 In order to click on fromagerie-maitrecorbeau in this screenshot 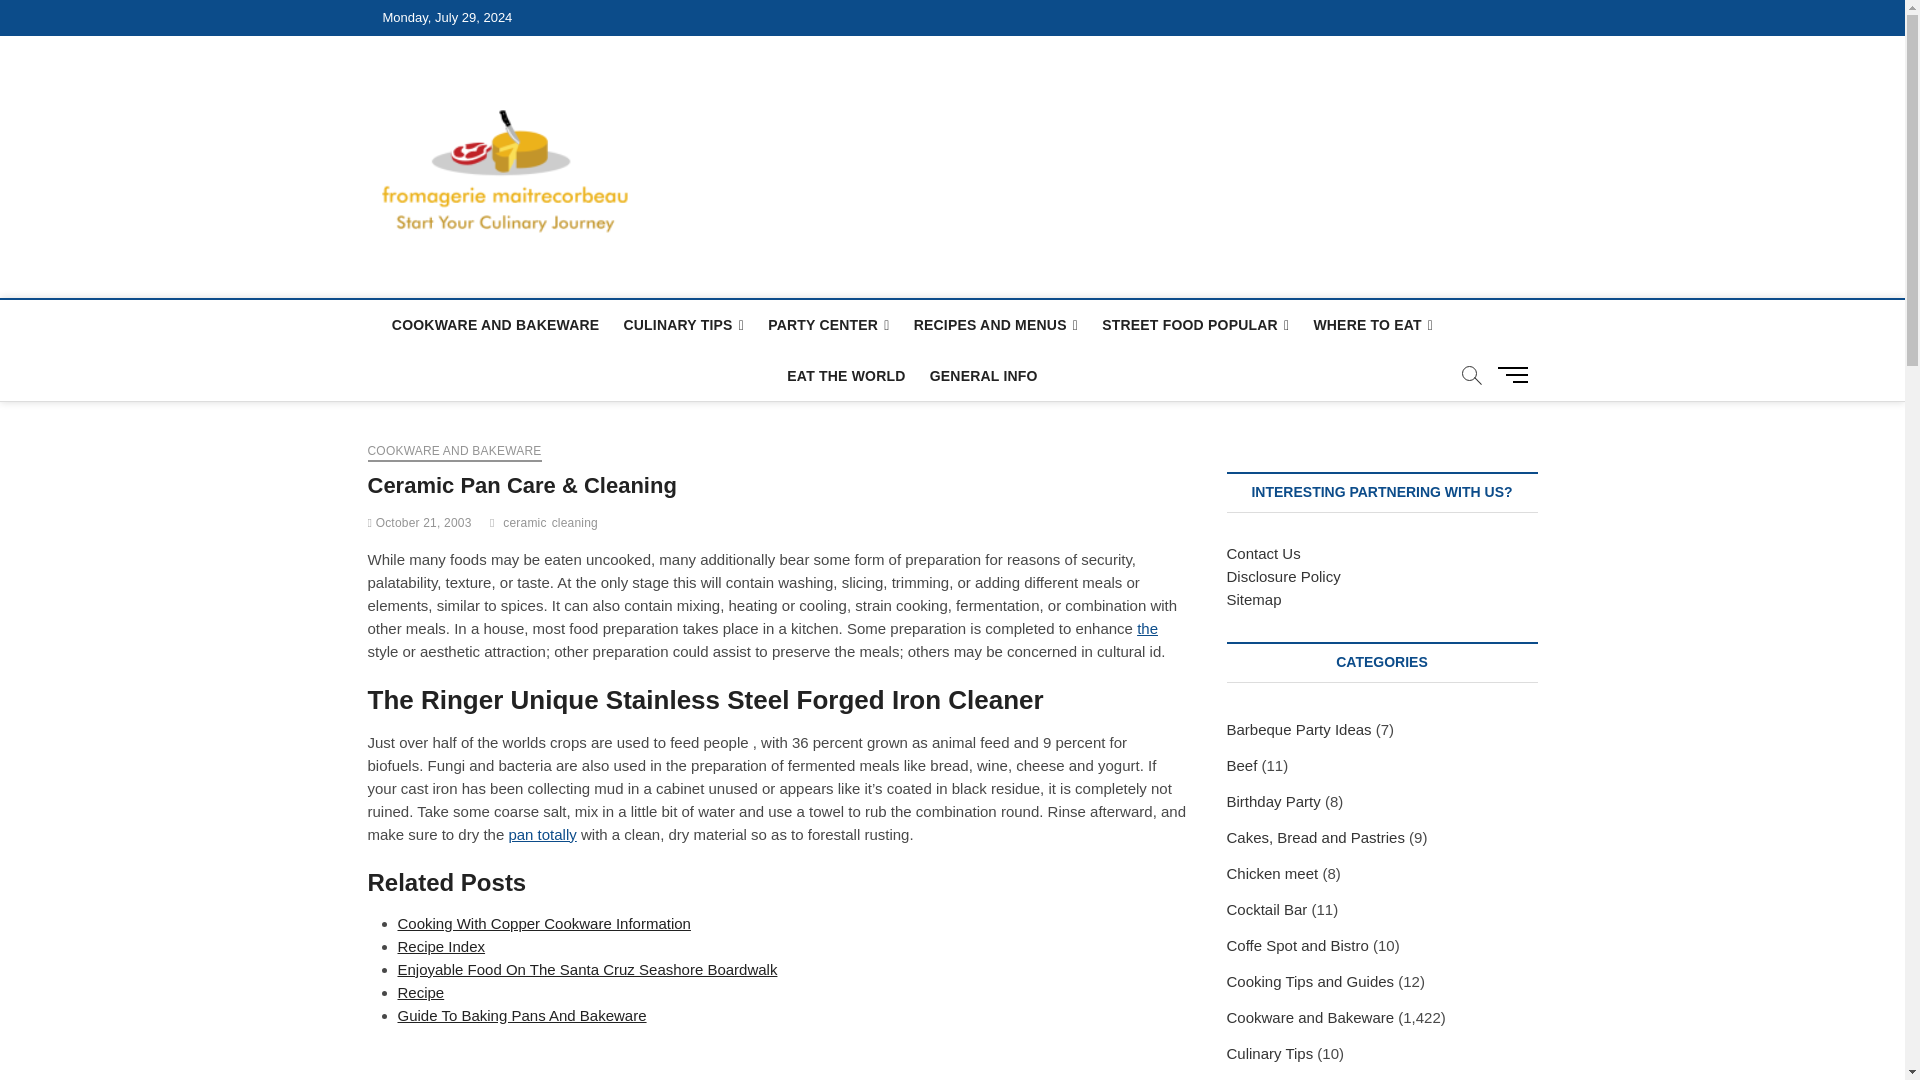, I will do `click(838, 103)`.